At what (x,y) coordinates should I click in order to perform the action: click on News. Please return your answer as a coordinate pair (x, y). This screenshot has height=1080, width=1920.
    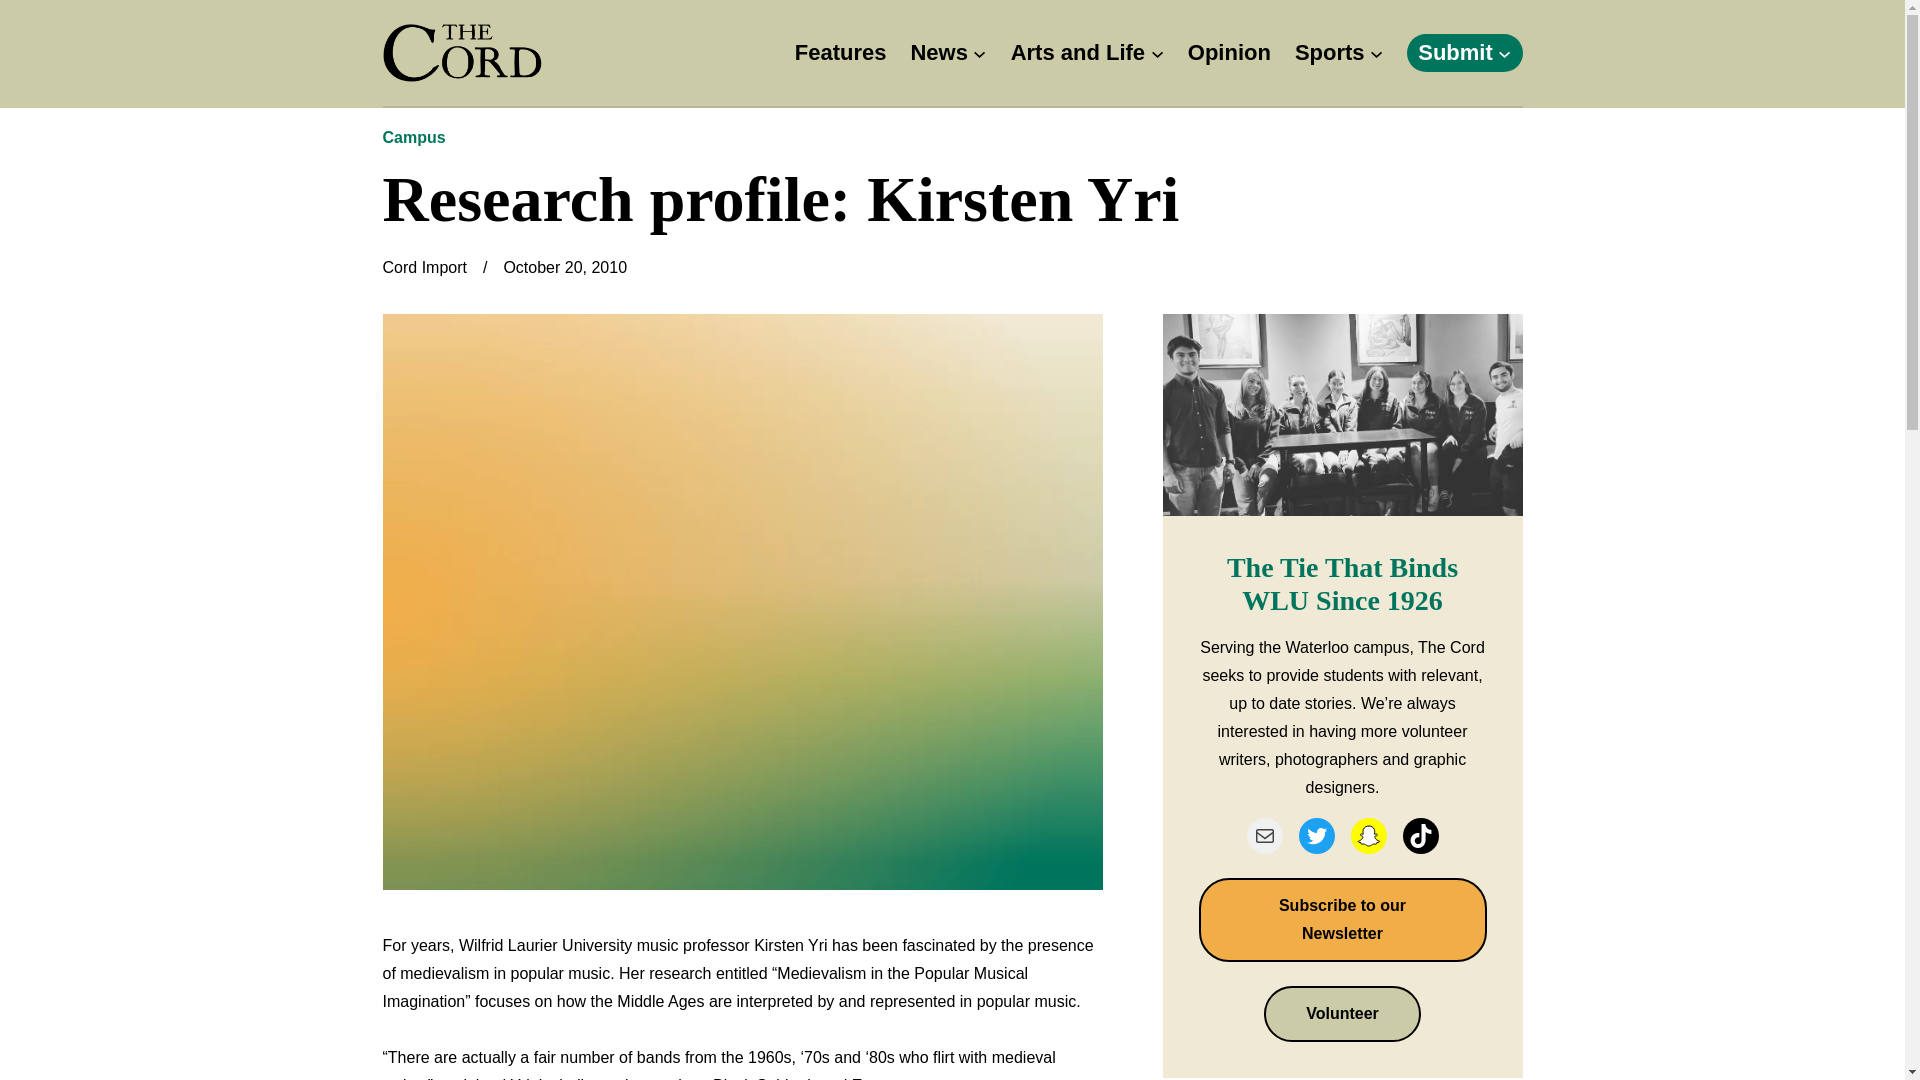
    Looking at the image, I should click on (938, 53).